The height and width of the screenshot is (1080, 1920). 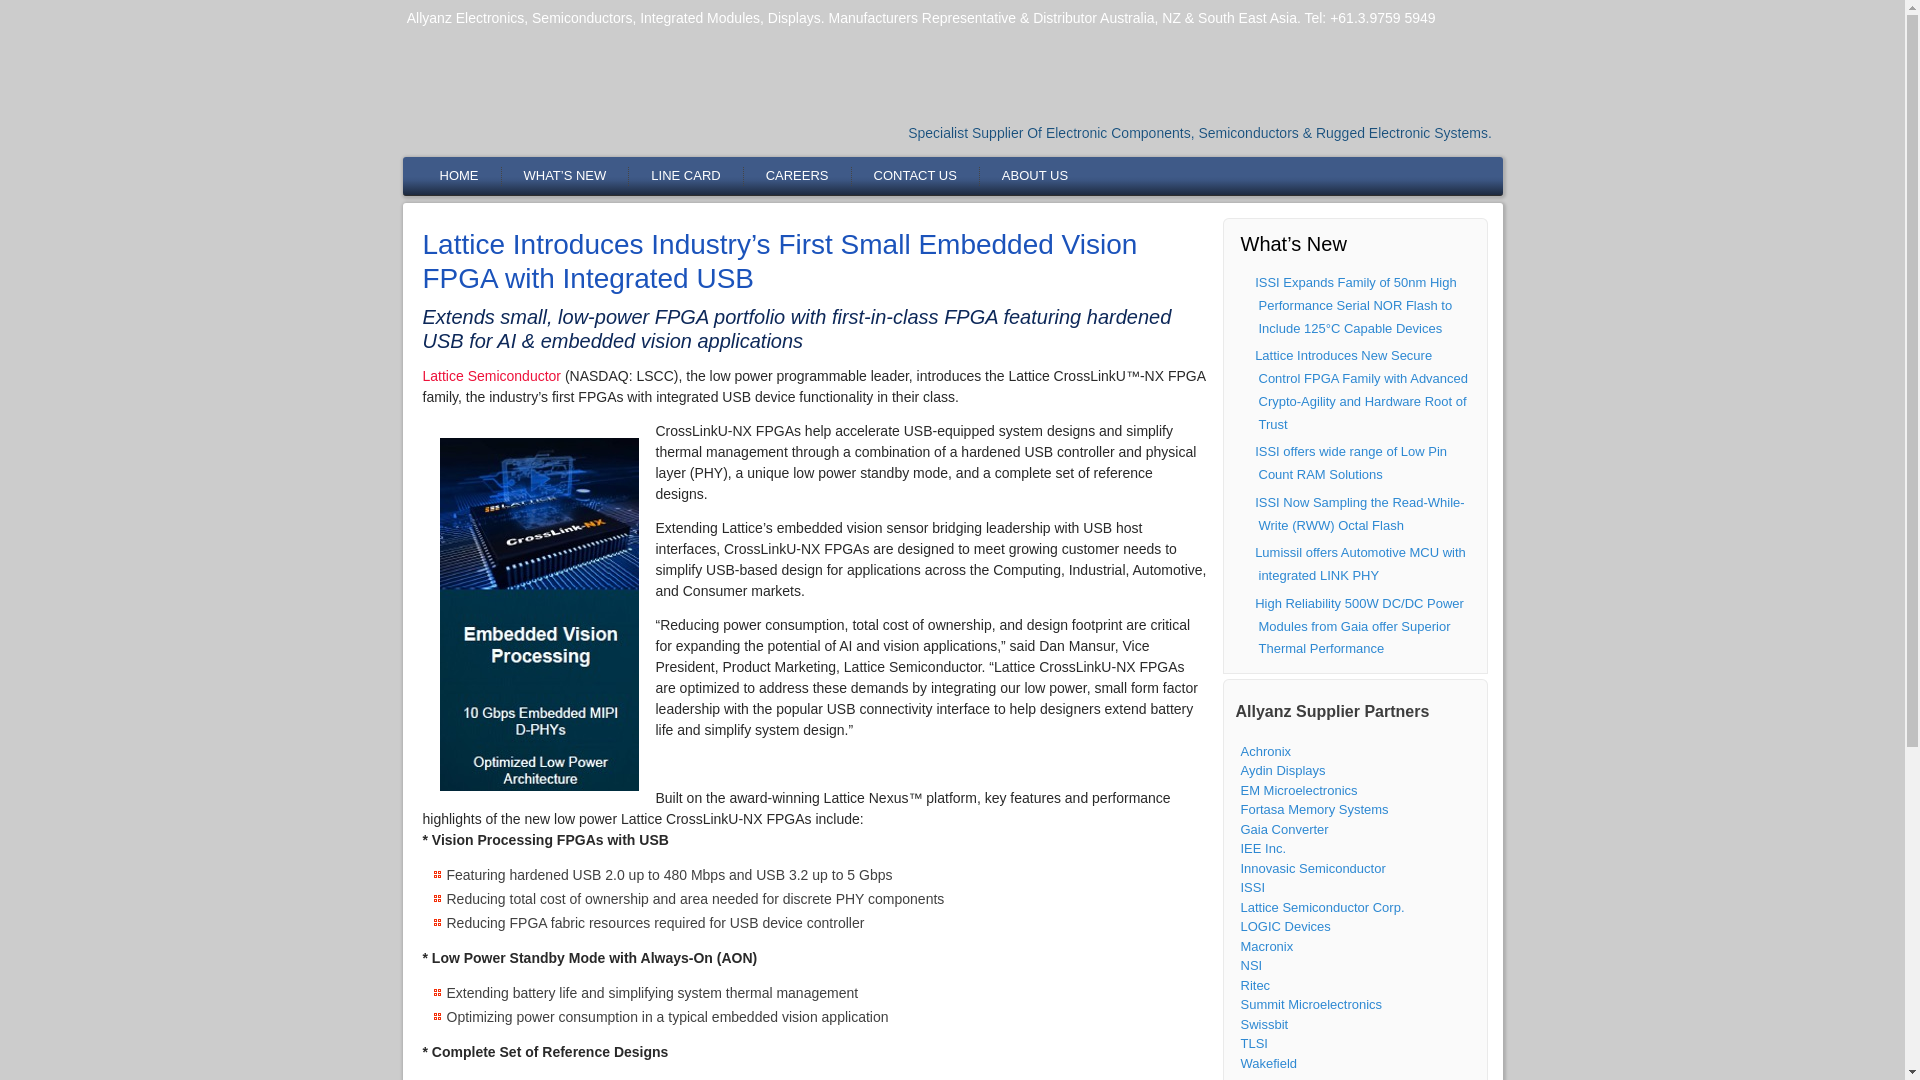 What do you see at coordinates (1268, 1064) in the screenshot?
I see `Wakefield` at bounding box center [1268, 1064].